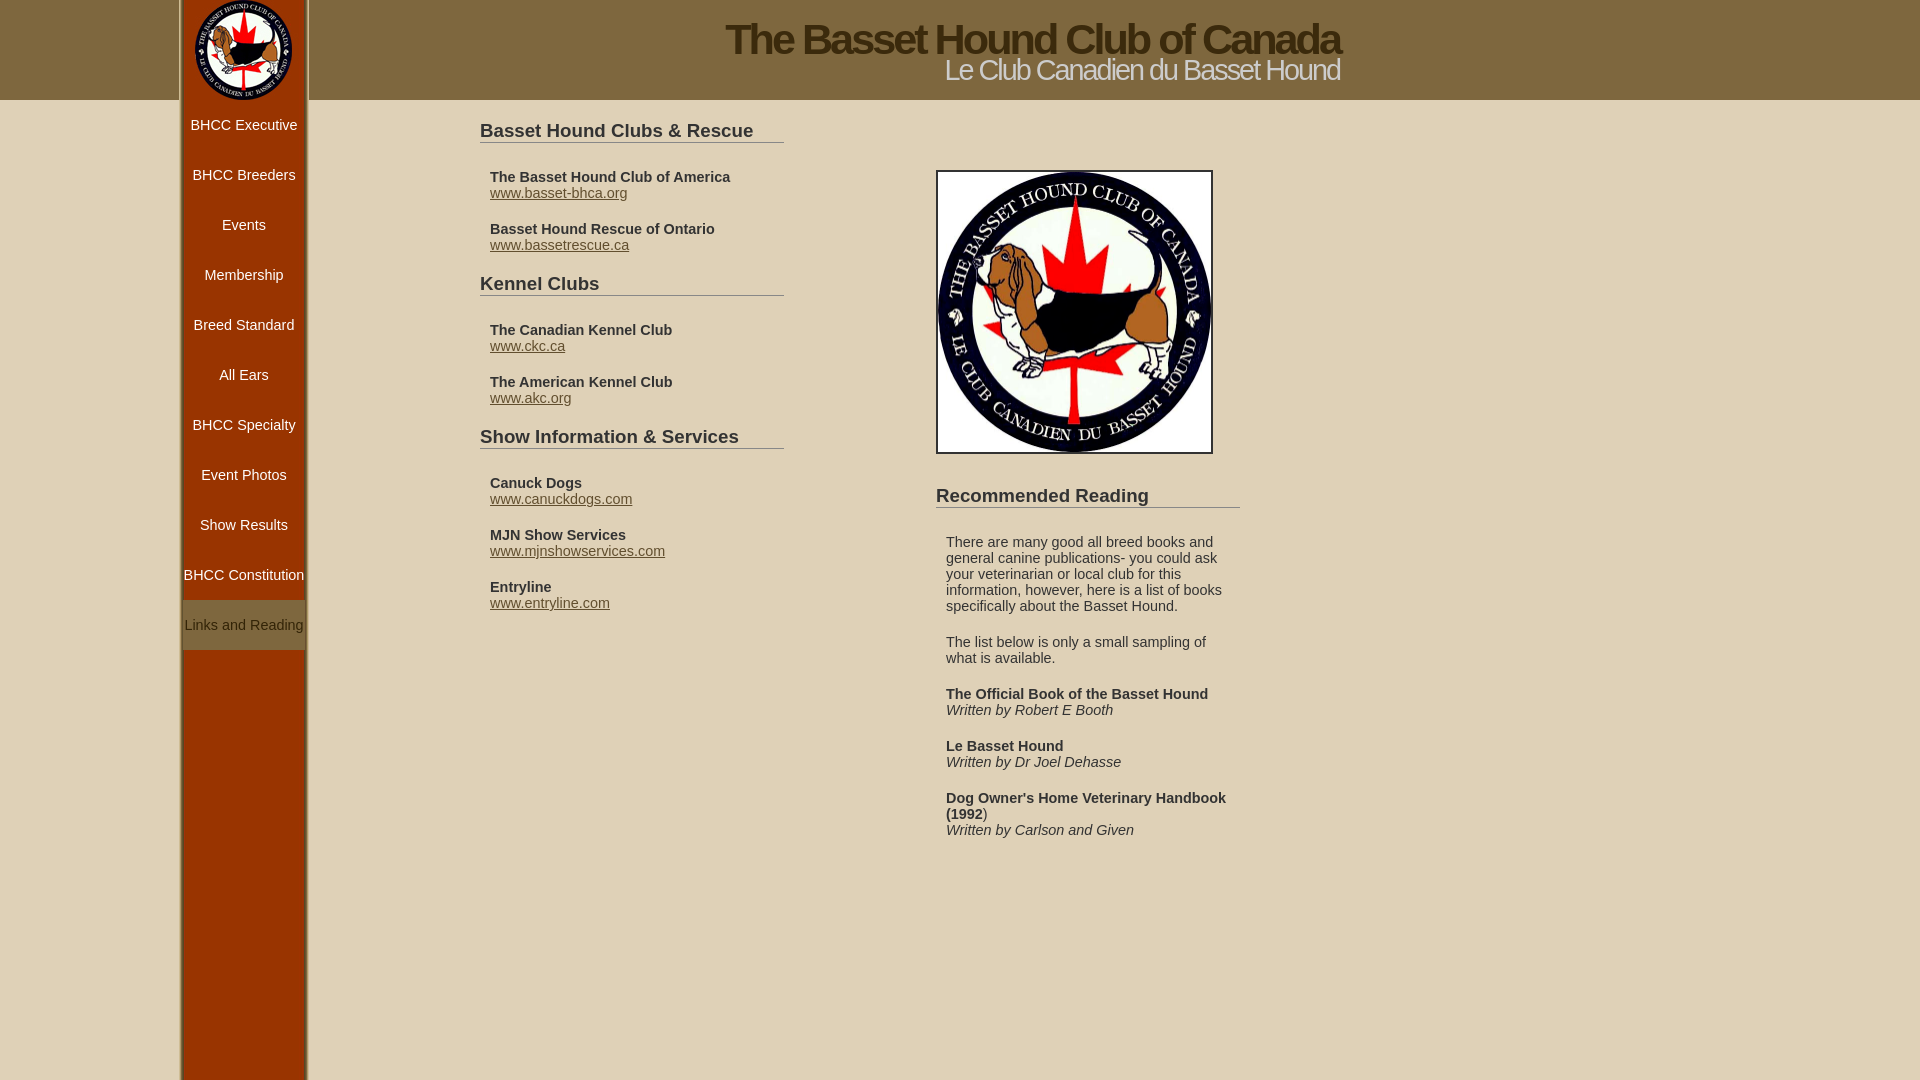 This screenshot has height=1080, width=1920. Describe the element at coordinates (558, 193) in the screenshot. I see `www.basset-bhca.org` at that location.